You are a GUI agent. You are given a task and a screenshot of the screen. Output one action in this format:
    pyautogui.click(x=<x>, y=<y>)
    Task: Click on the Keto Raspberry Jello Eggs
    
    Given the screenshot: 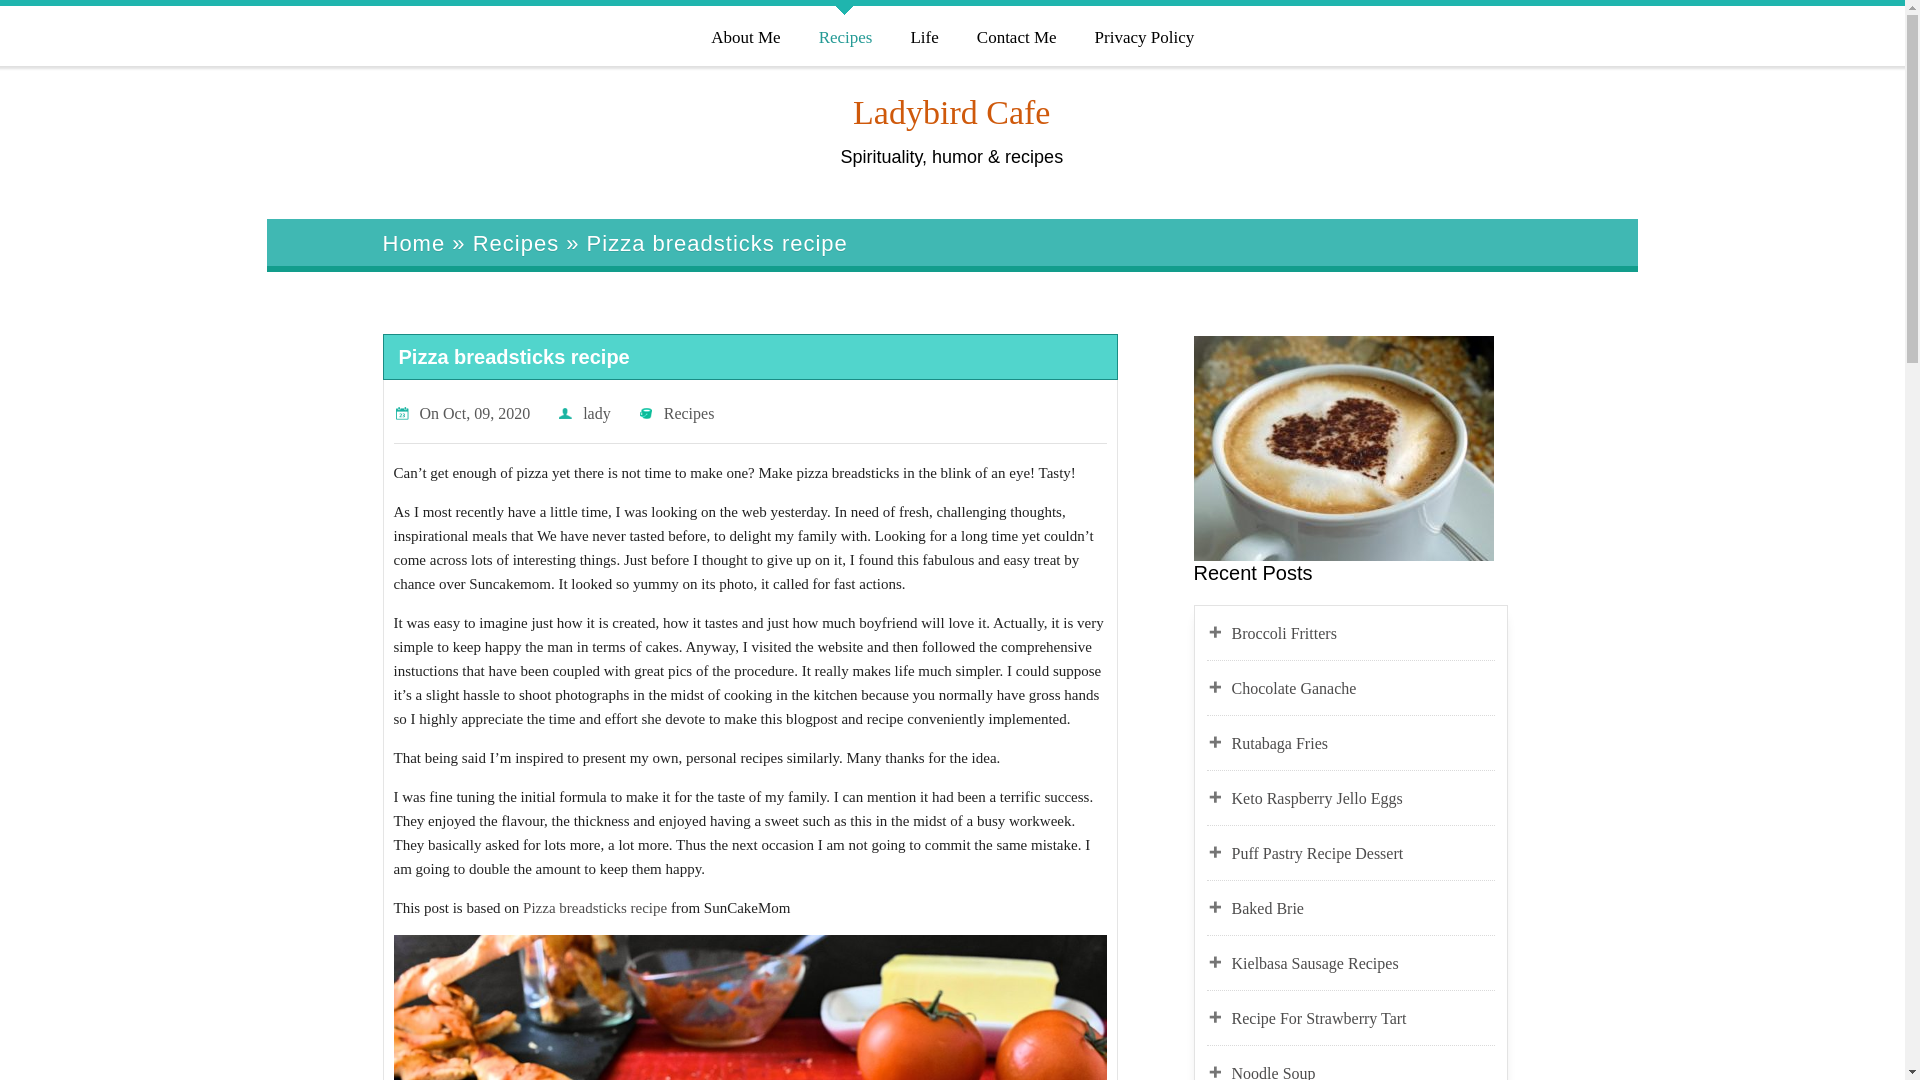 What is the action you would take?
    pyautogui.click(x=1364, y=799)
    